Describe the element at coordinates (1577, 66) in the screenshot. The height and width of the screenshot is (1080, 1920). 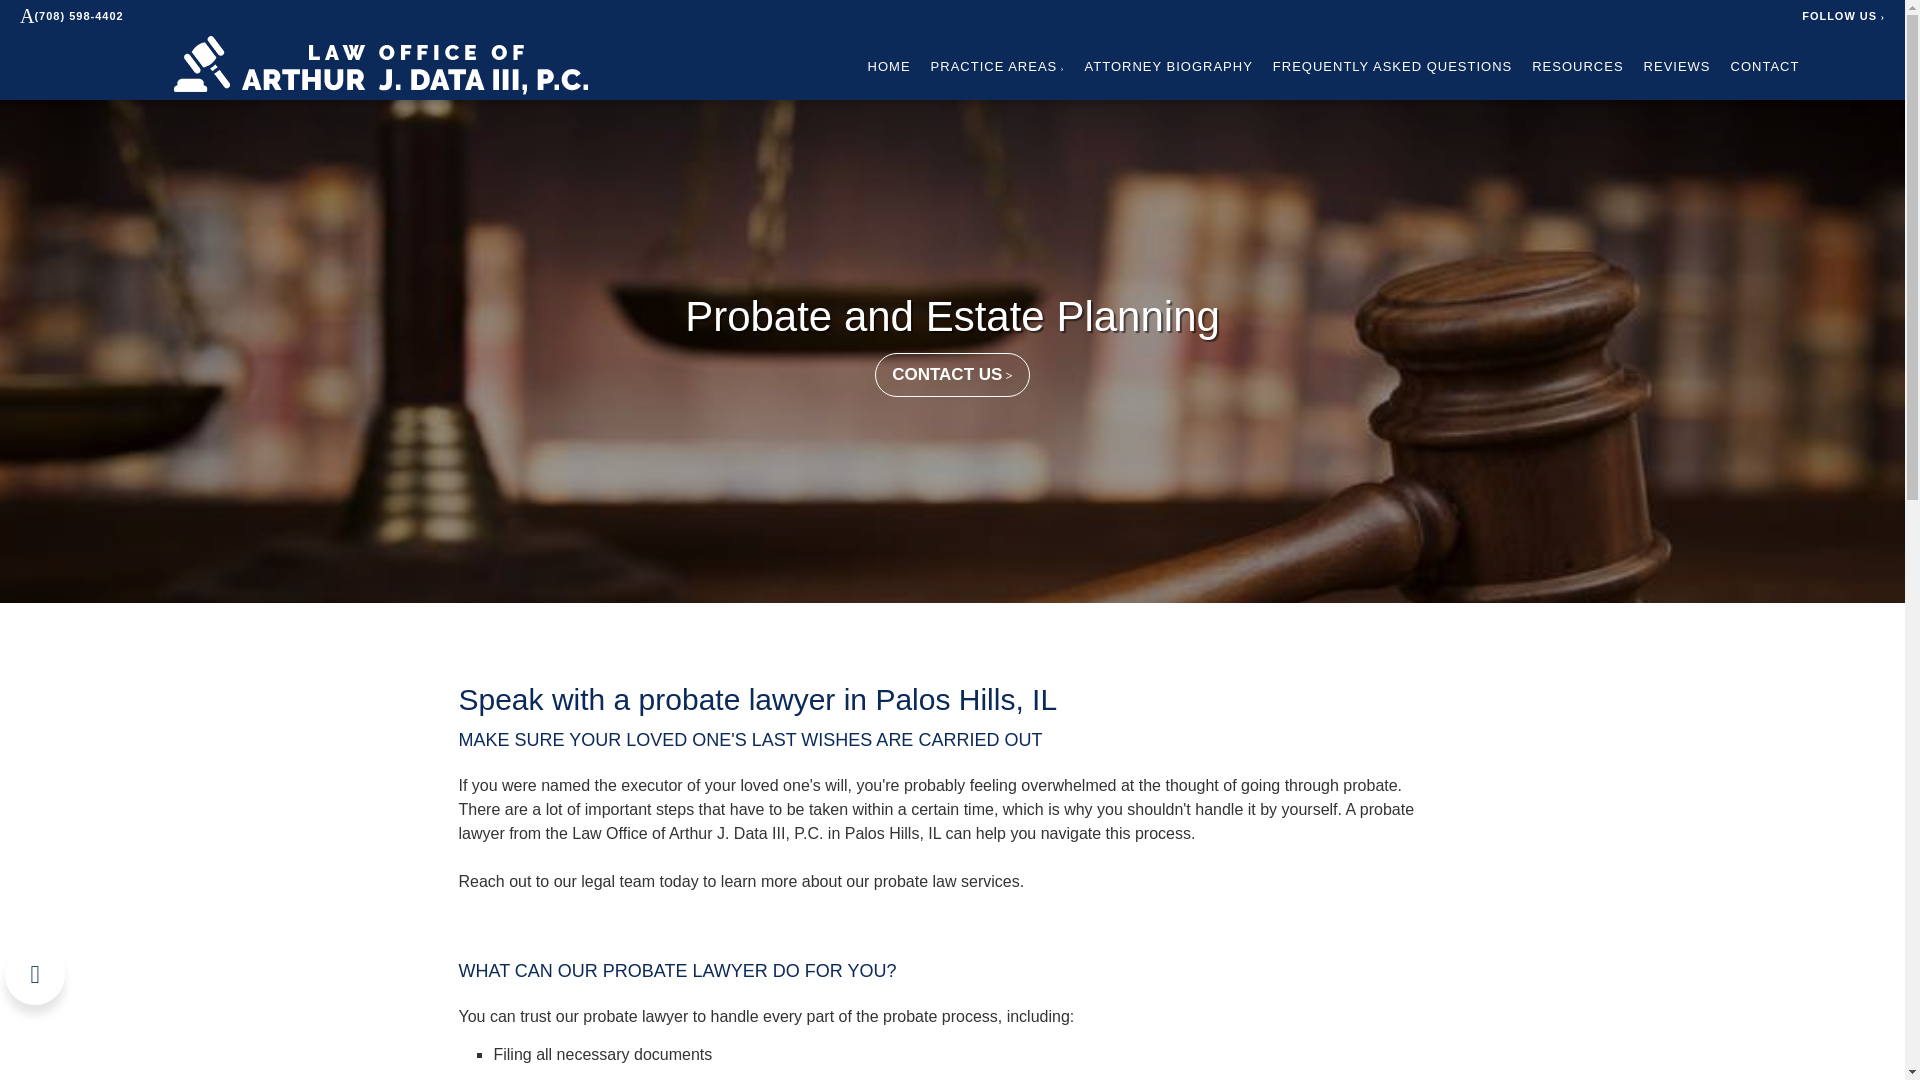
I see `RESOURCES` at that location.